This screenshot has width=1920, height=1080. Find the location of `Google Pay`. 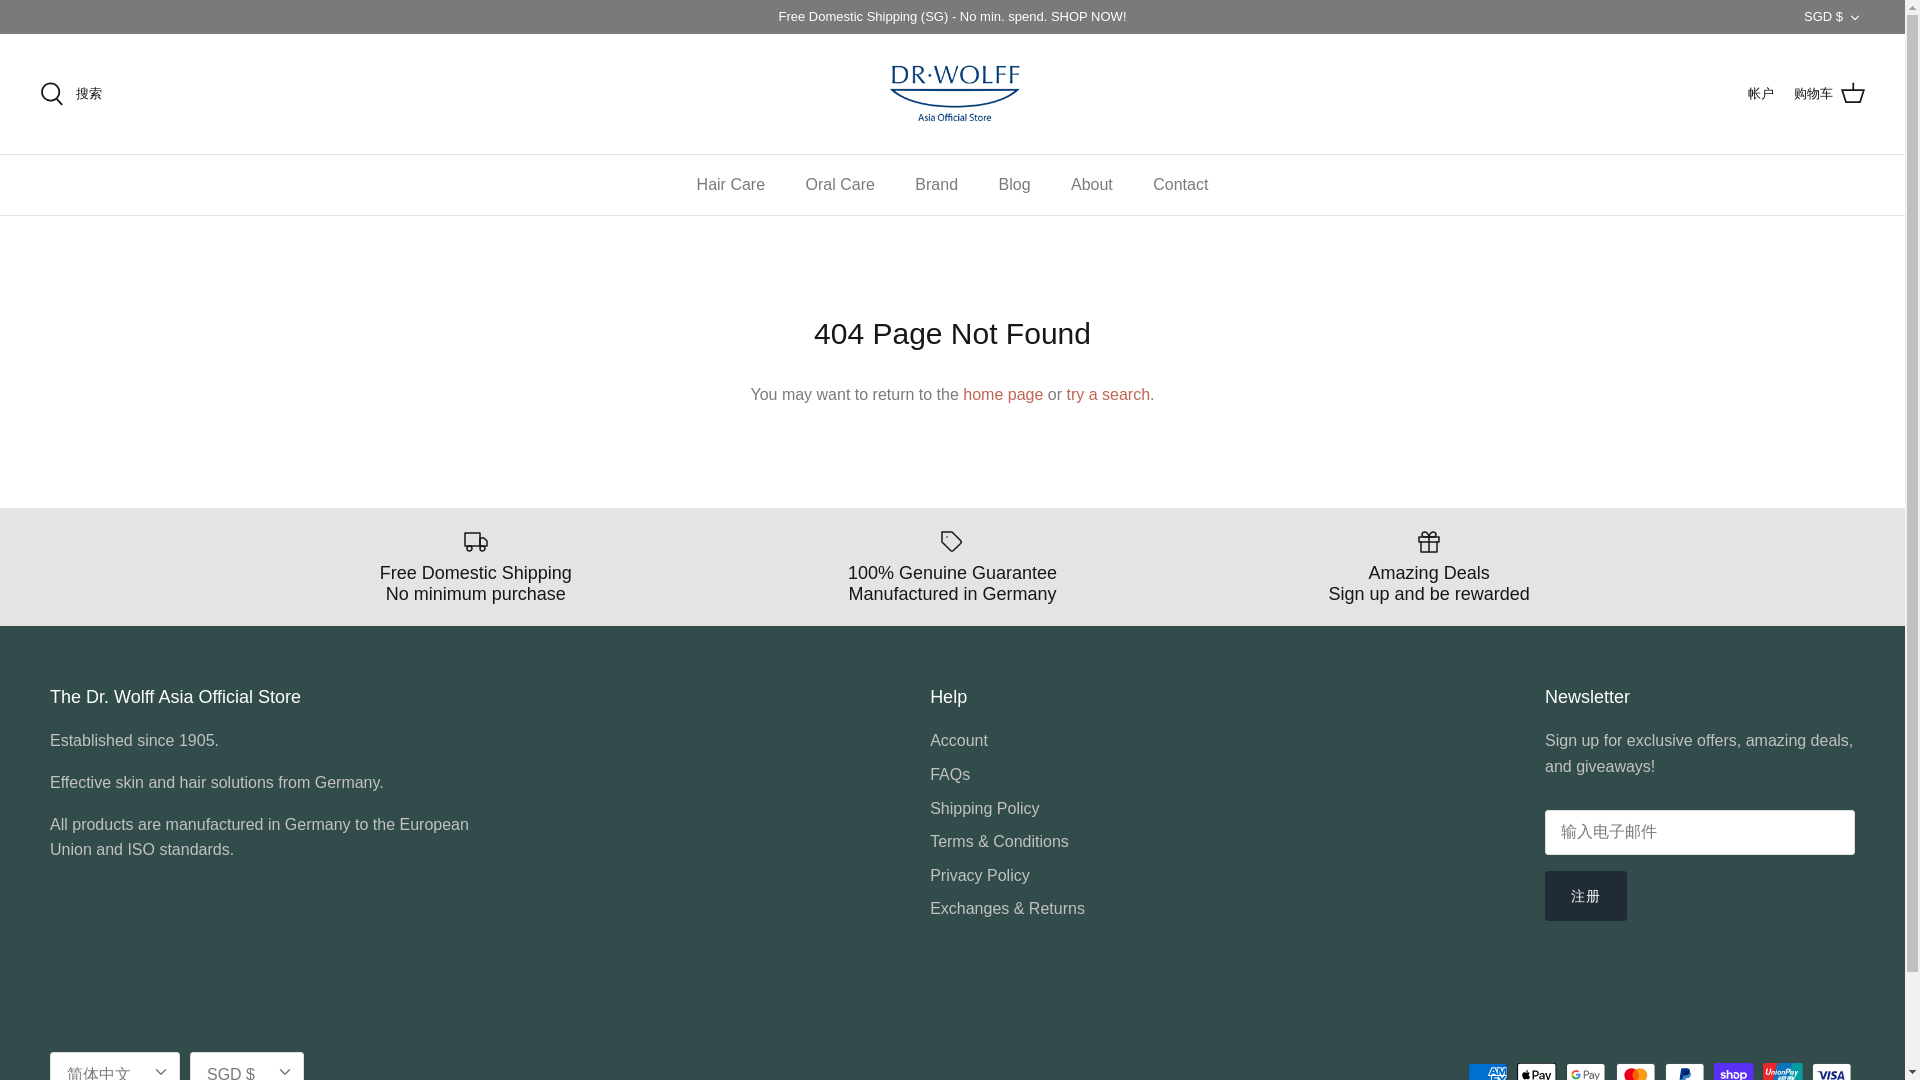

Google Pay is located at coordinates (1586, 1071).